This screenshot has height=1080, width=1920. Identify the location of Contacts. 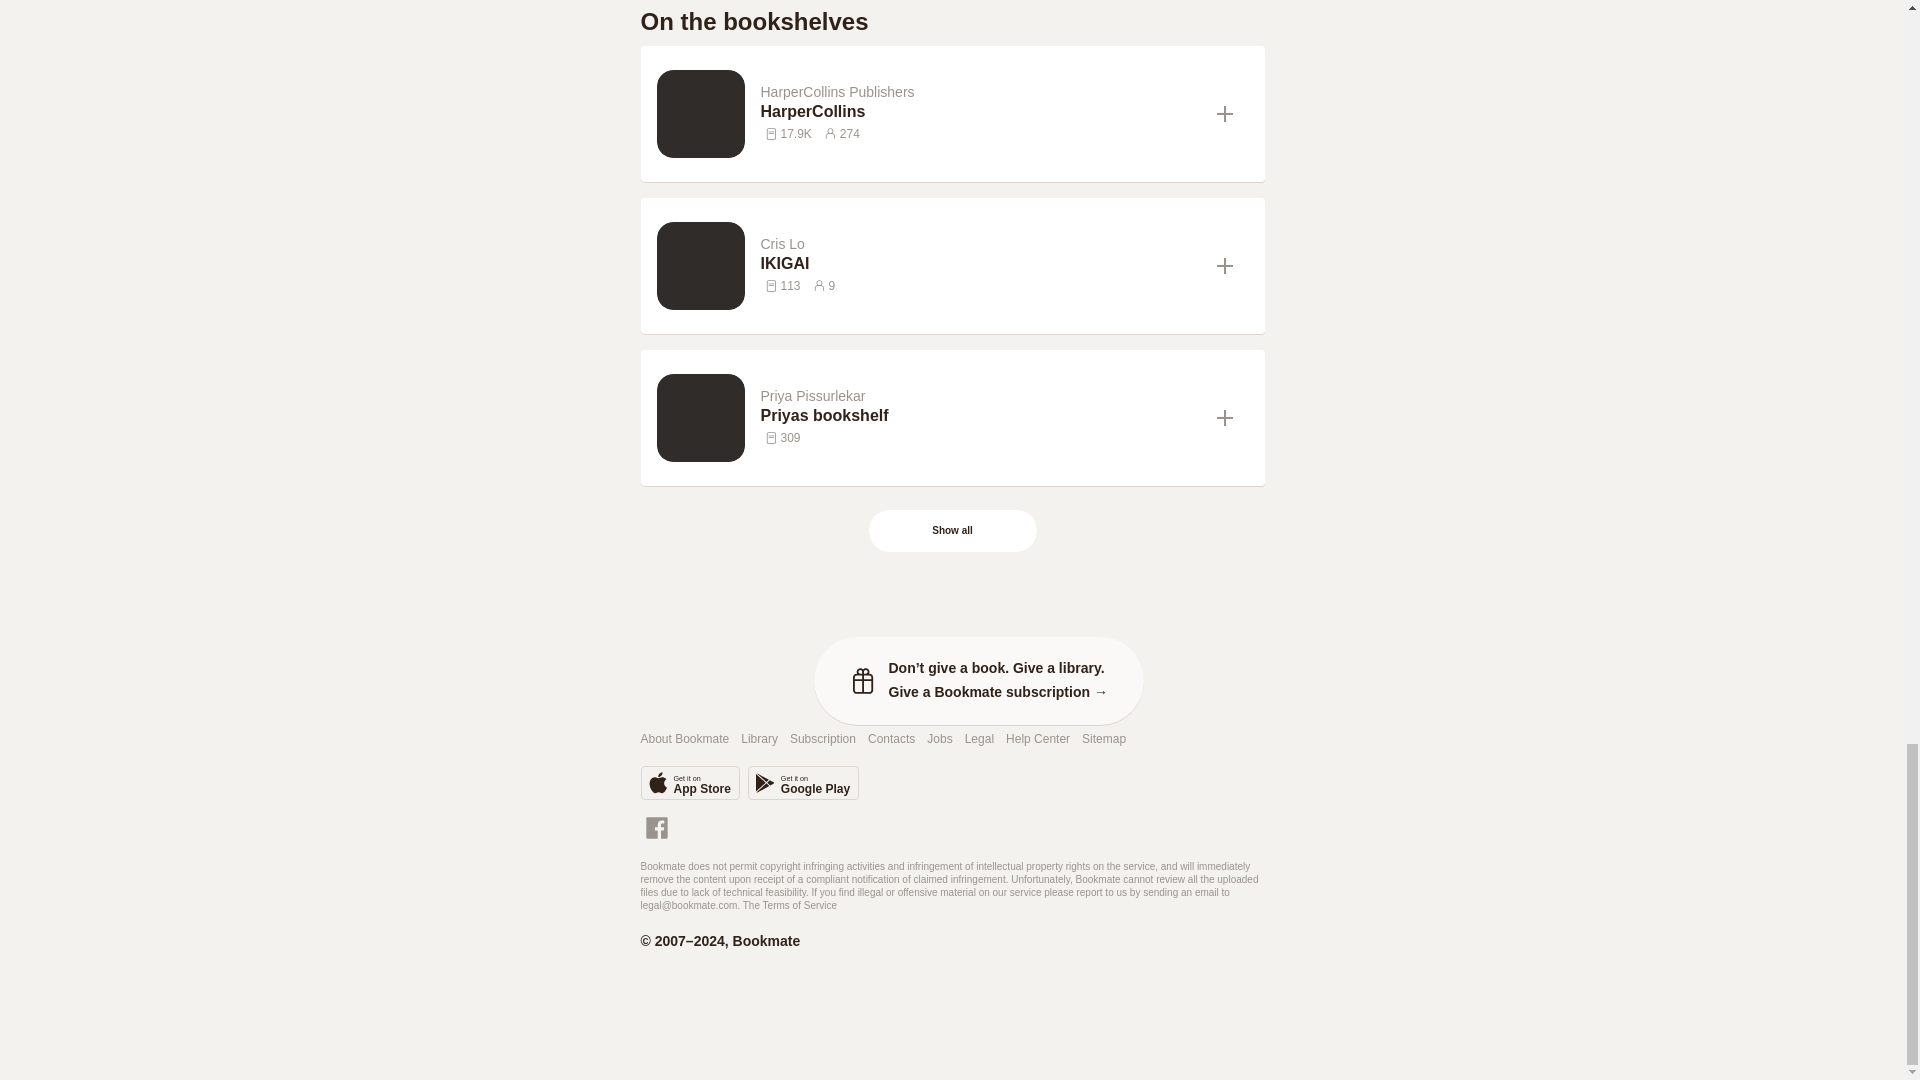
(891, 740).